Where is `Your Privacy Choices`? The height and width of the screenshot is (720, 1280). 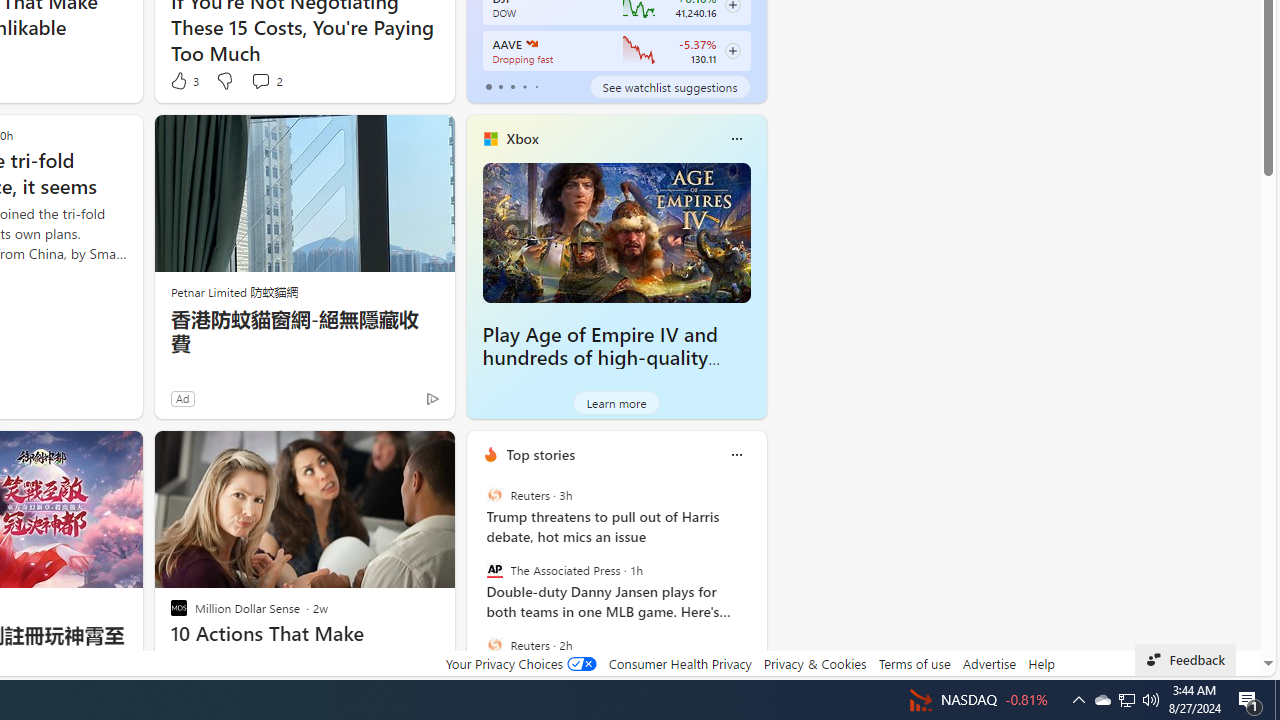
Your Privacy Choices is located at coordinates (520, 663).